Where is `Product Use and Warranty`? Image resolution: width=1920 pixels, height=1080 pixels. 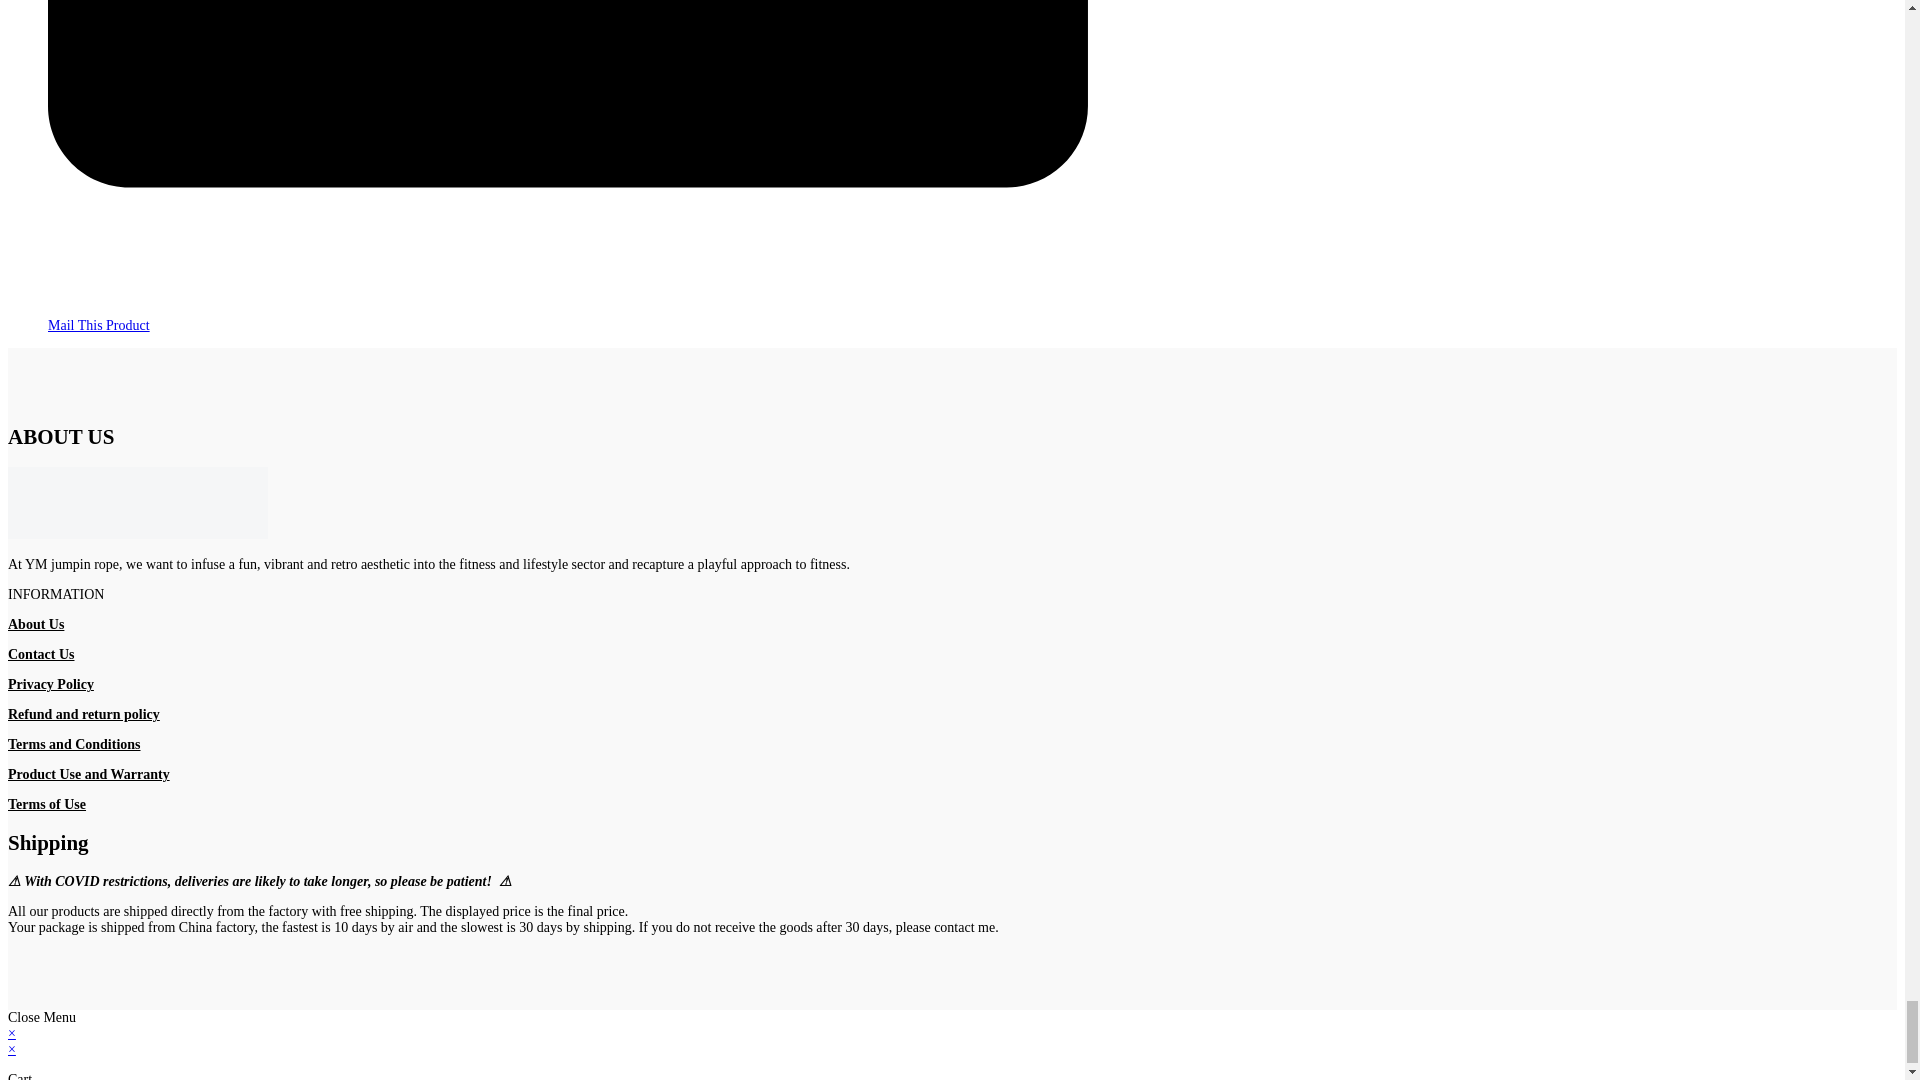
Product Use and Warranty is located at coordinates (88, 774).